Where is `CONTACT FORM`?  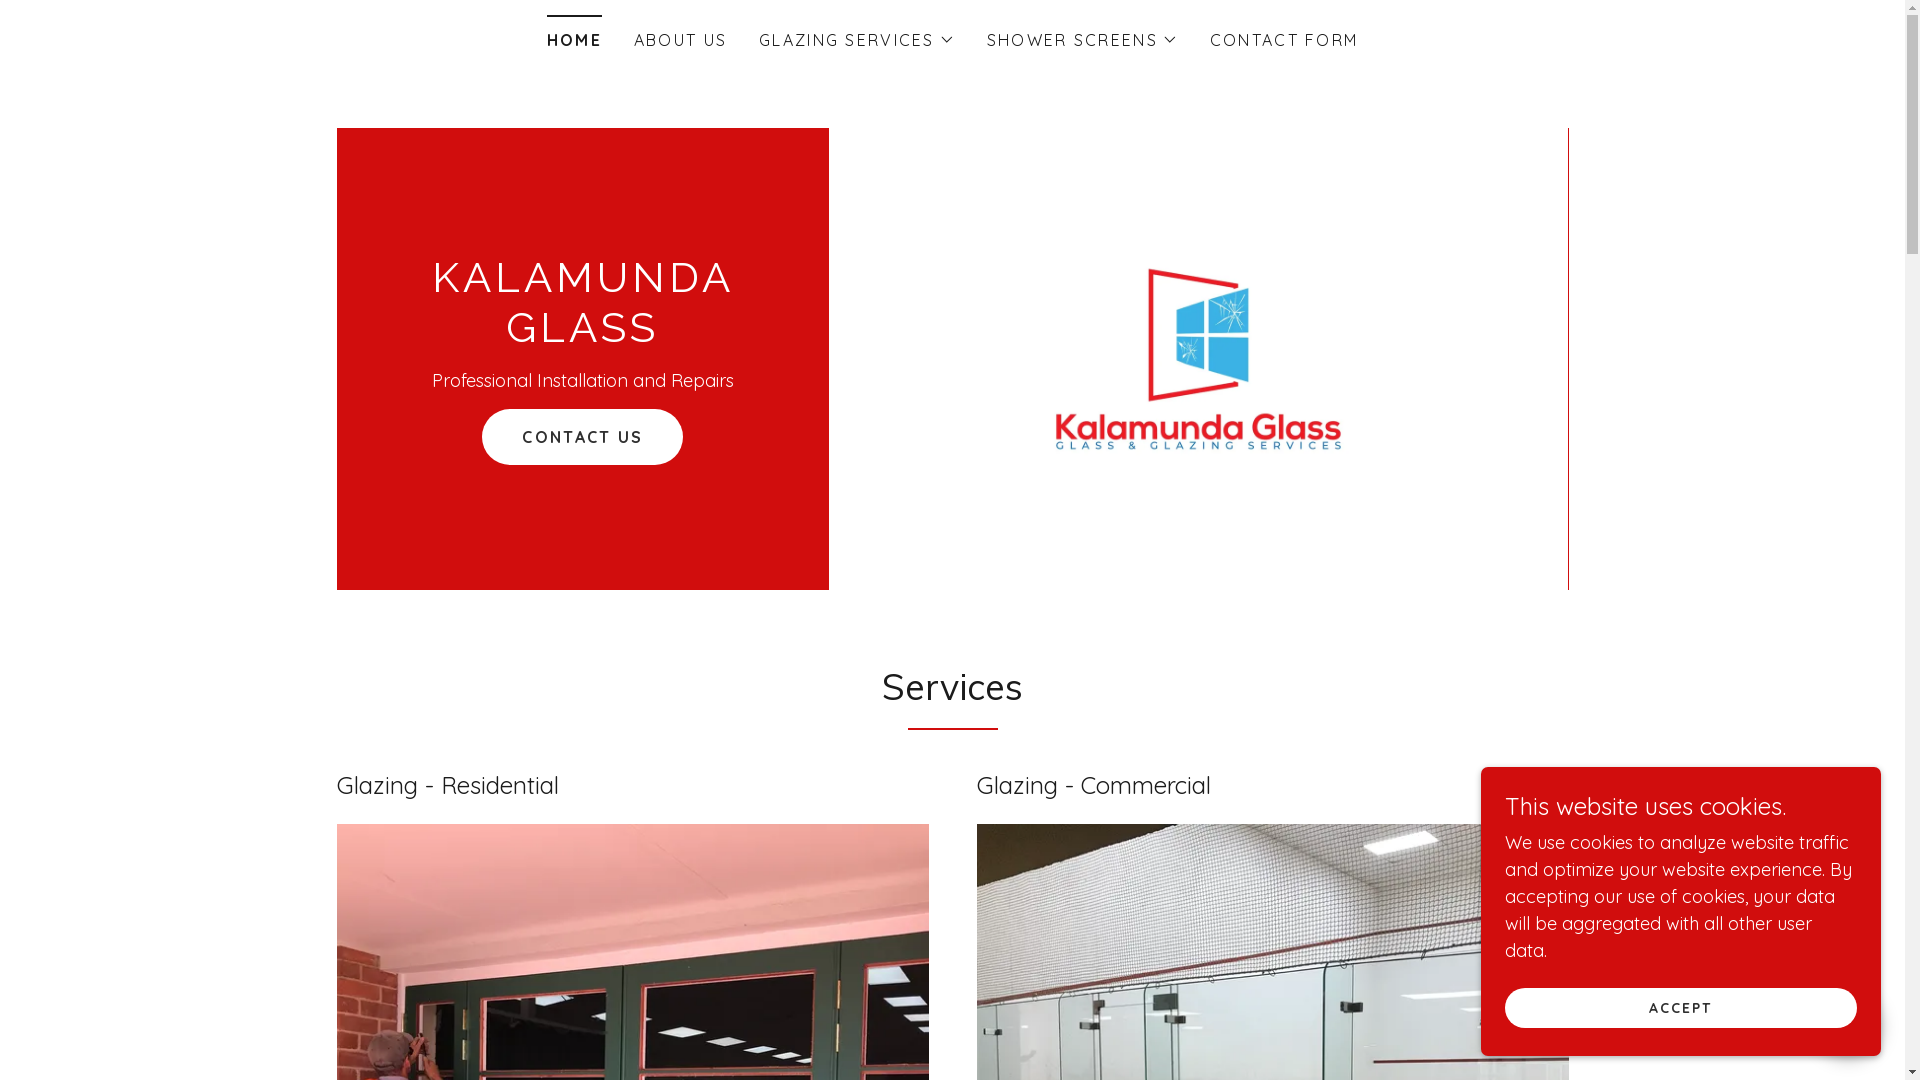 CONTACT FORM is located at coordinates (1284, 40).